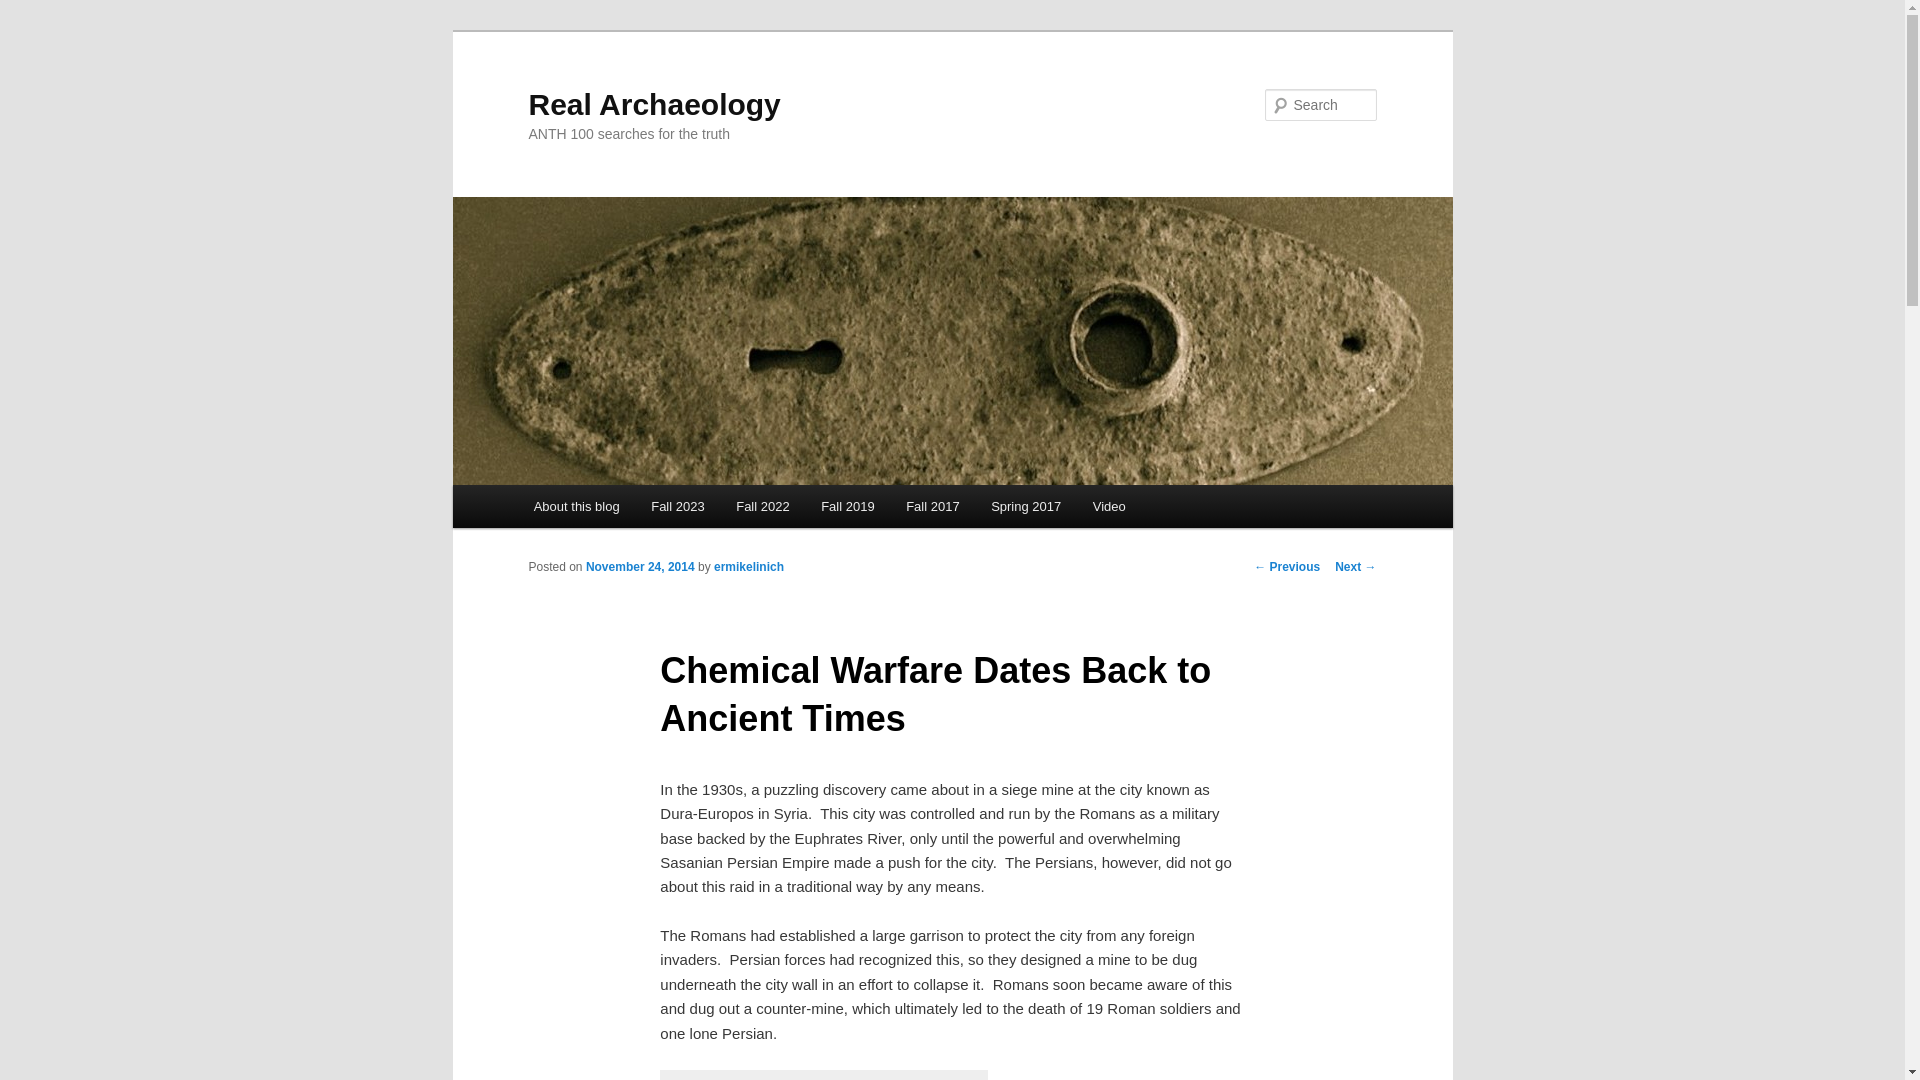  I want to click on Fall 2022, so click(762, 506).